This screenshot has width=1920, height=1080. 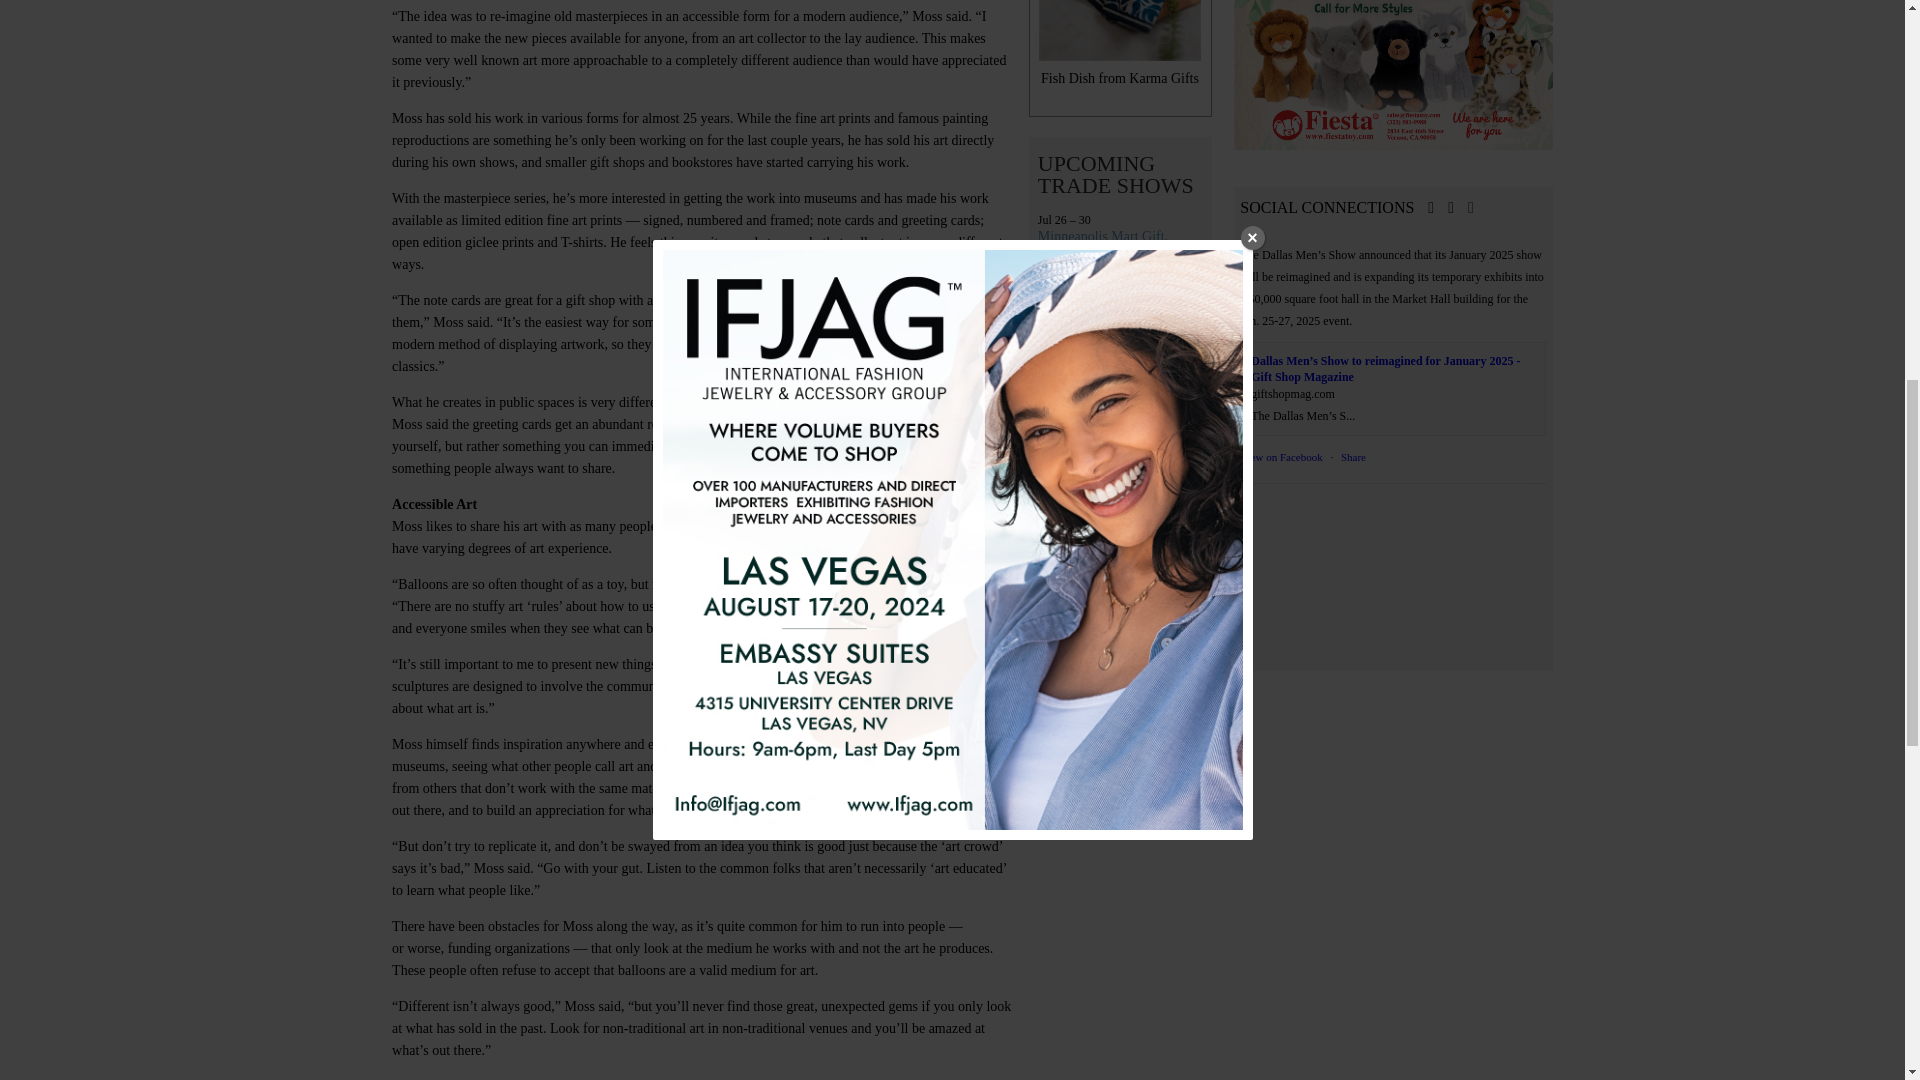 I want to click on Fish Dish from Karma Gifts, so click(x=1120, y=54).